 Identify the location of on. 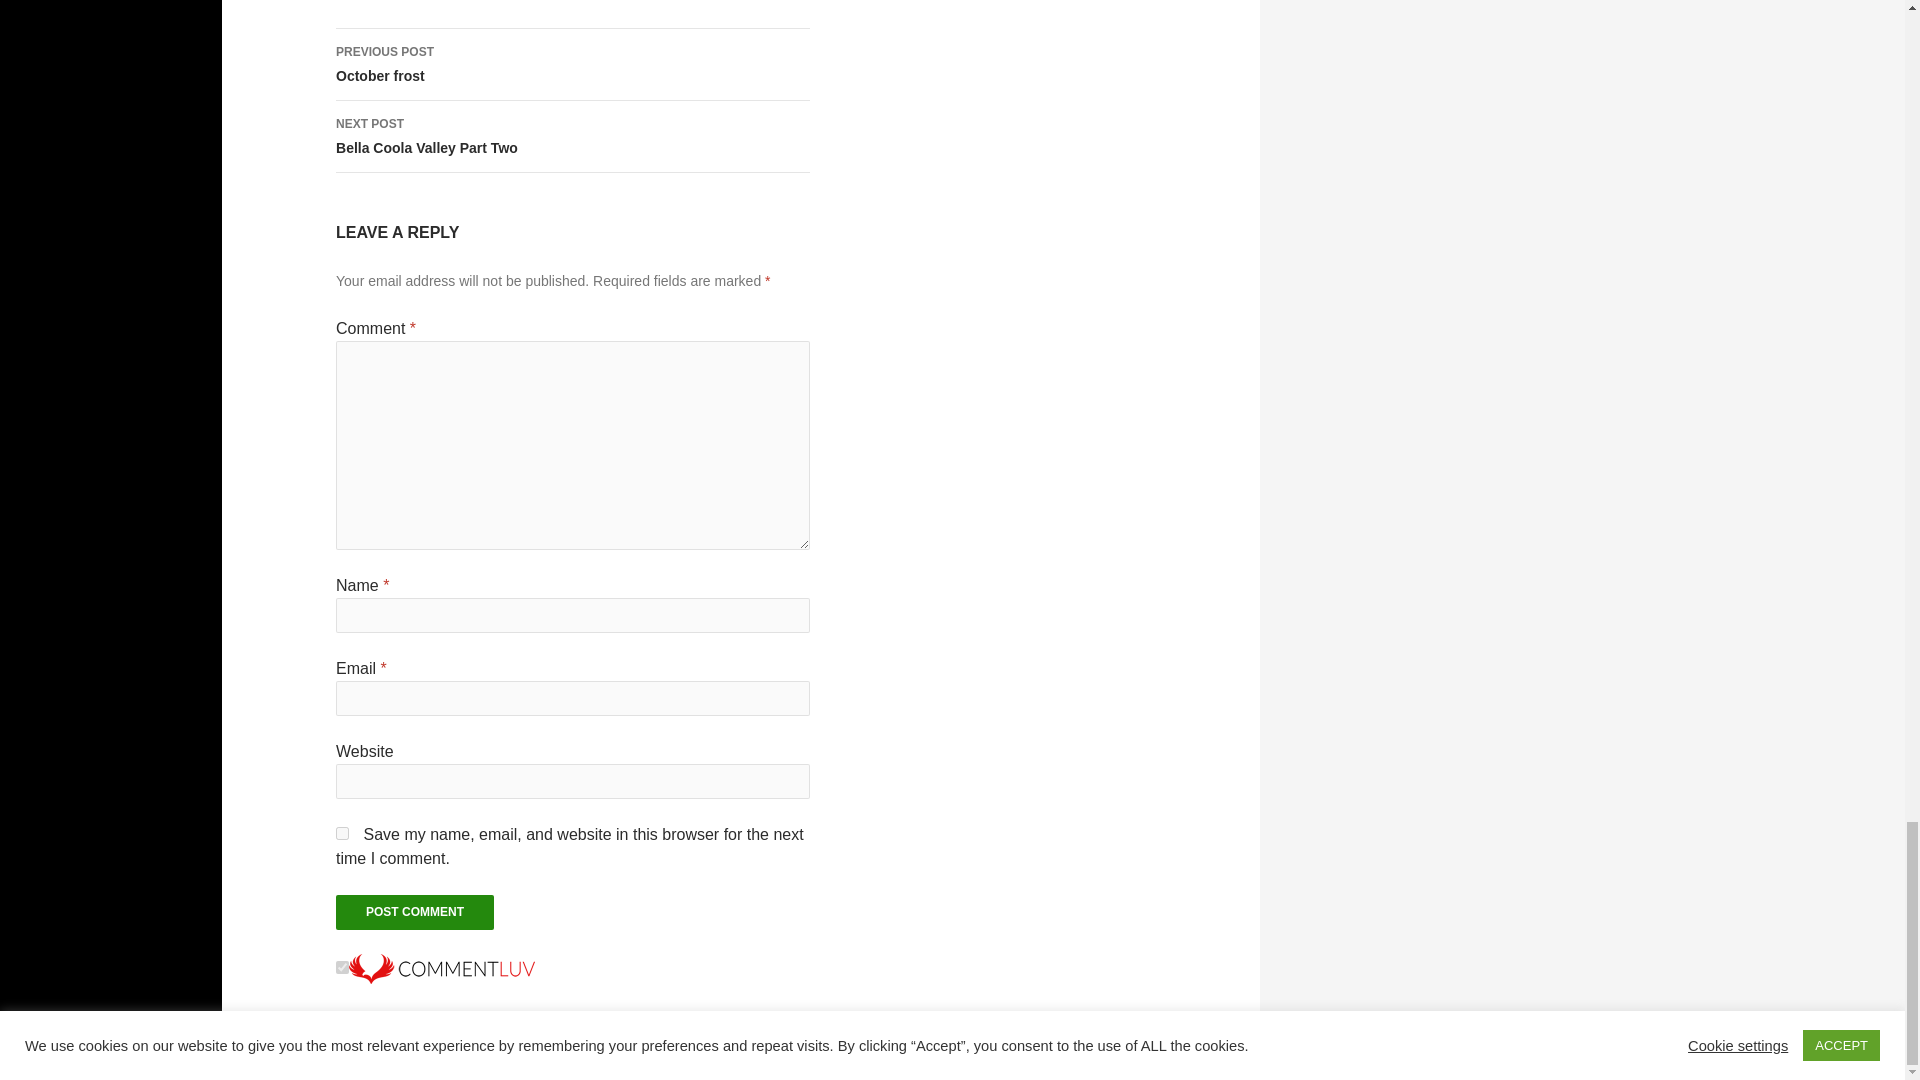
(342, 968).